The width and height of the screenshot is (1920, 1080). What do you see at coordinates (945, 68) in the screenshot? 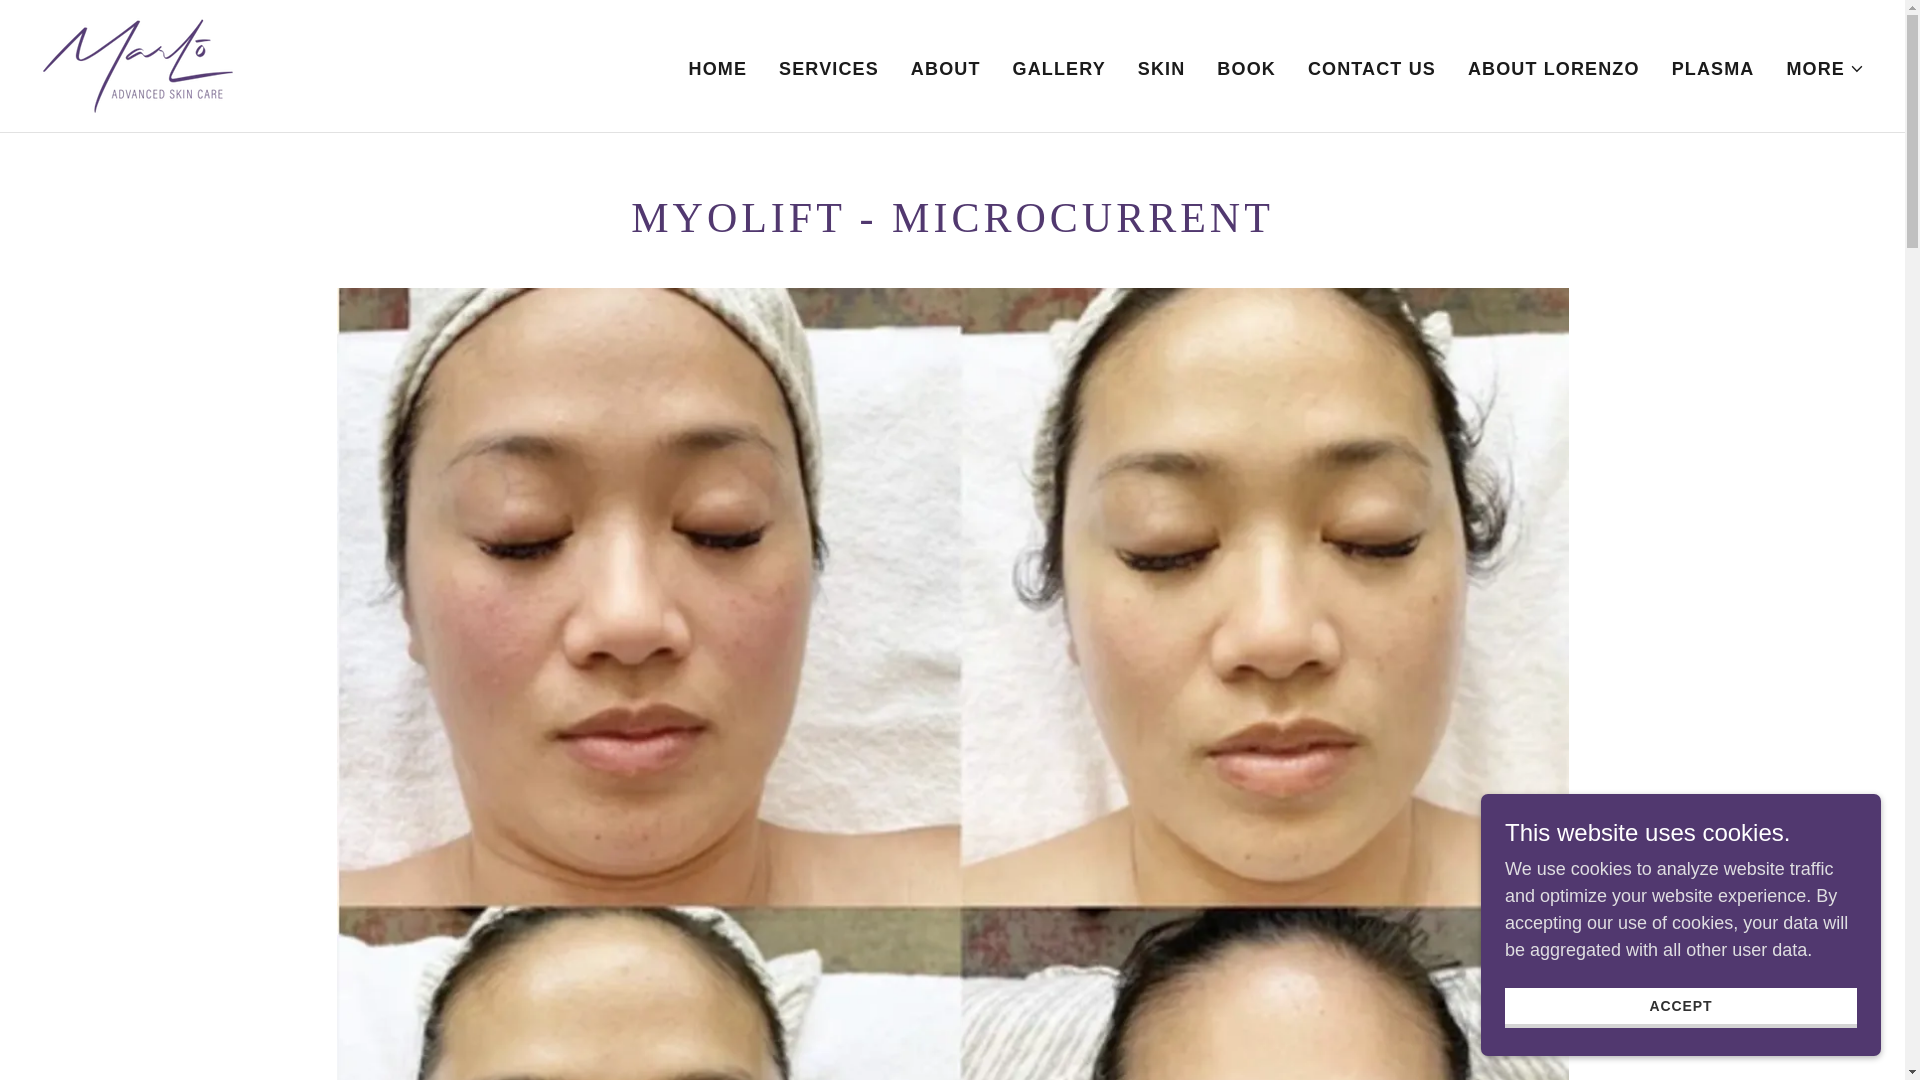
I see `ABOUT` at bounding box center [945, 68].